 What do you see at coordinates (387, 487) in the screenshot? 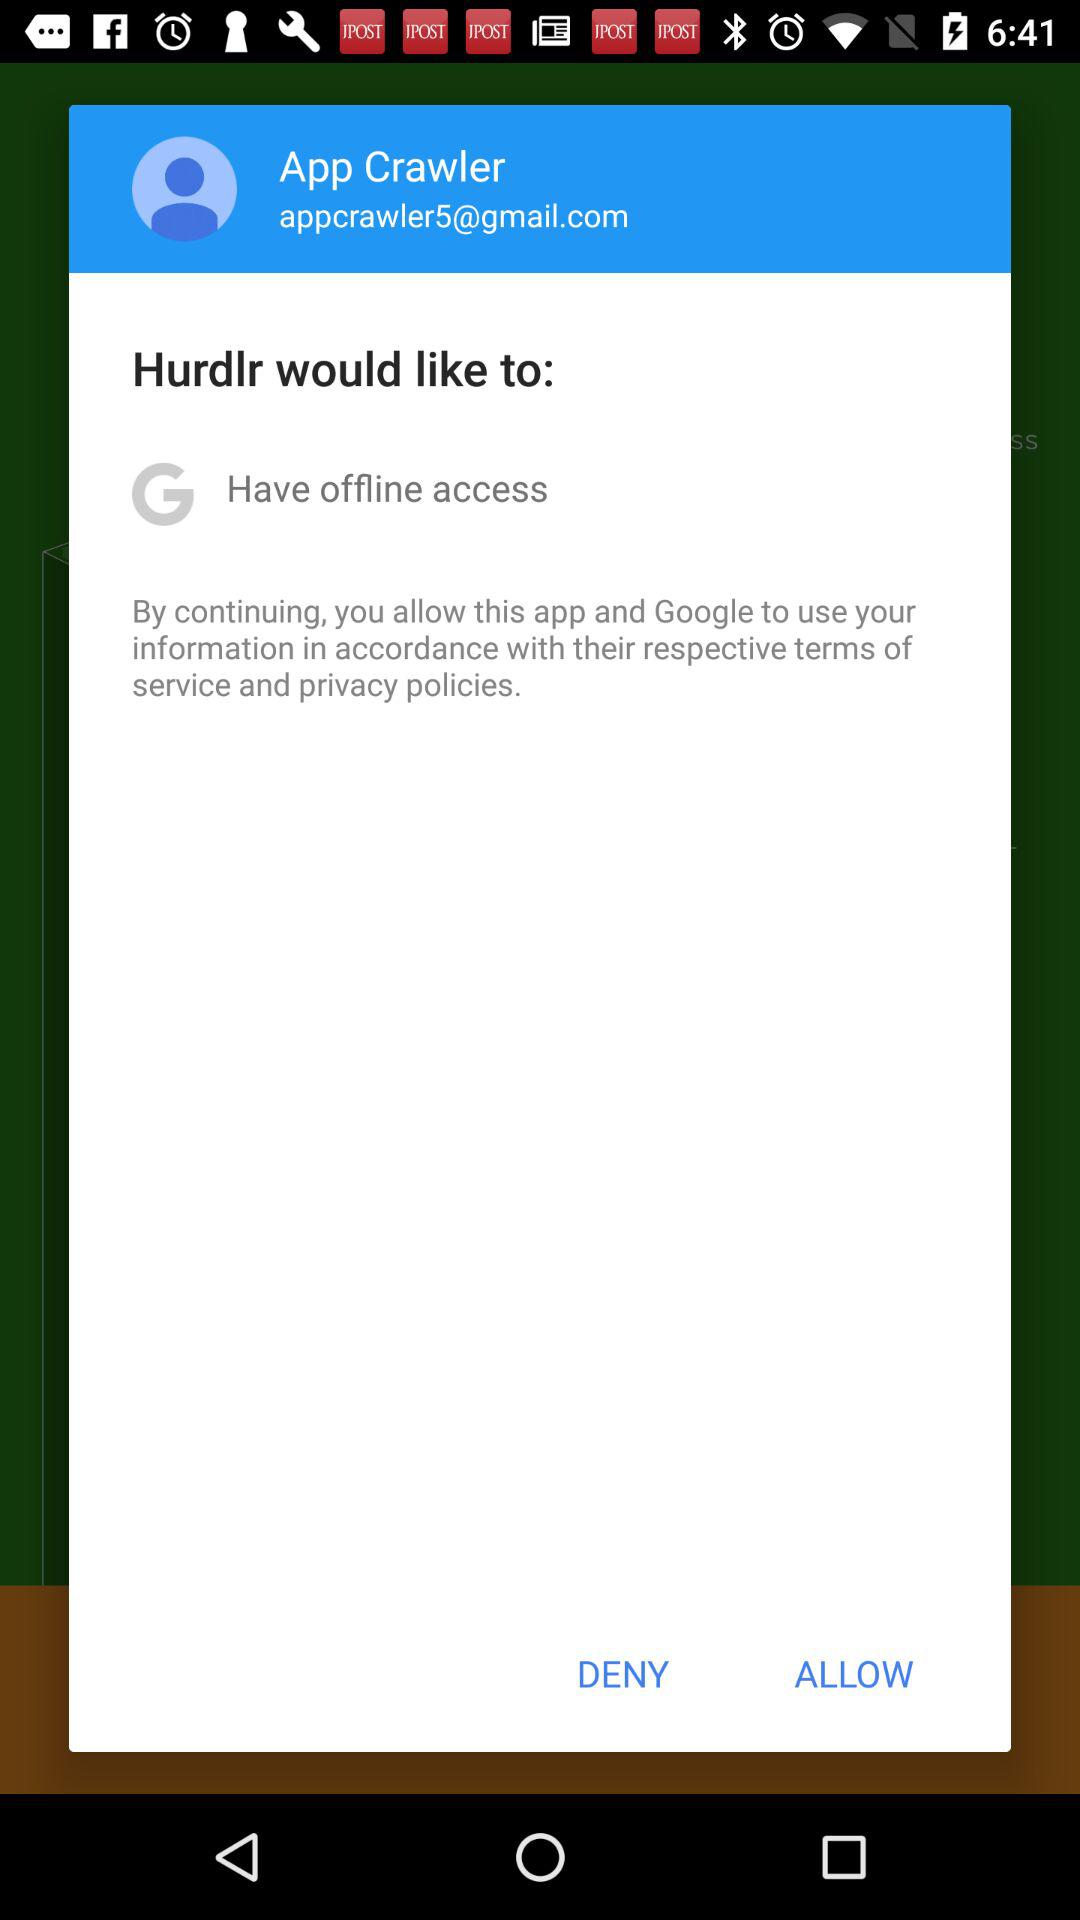
I see `launch the have offline access item` at bounding box center [387, 487].